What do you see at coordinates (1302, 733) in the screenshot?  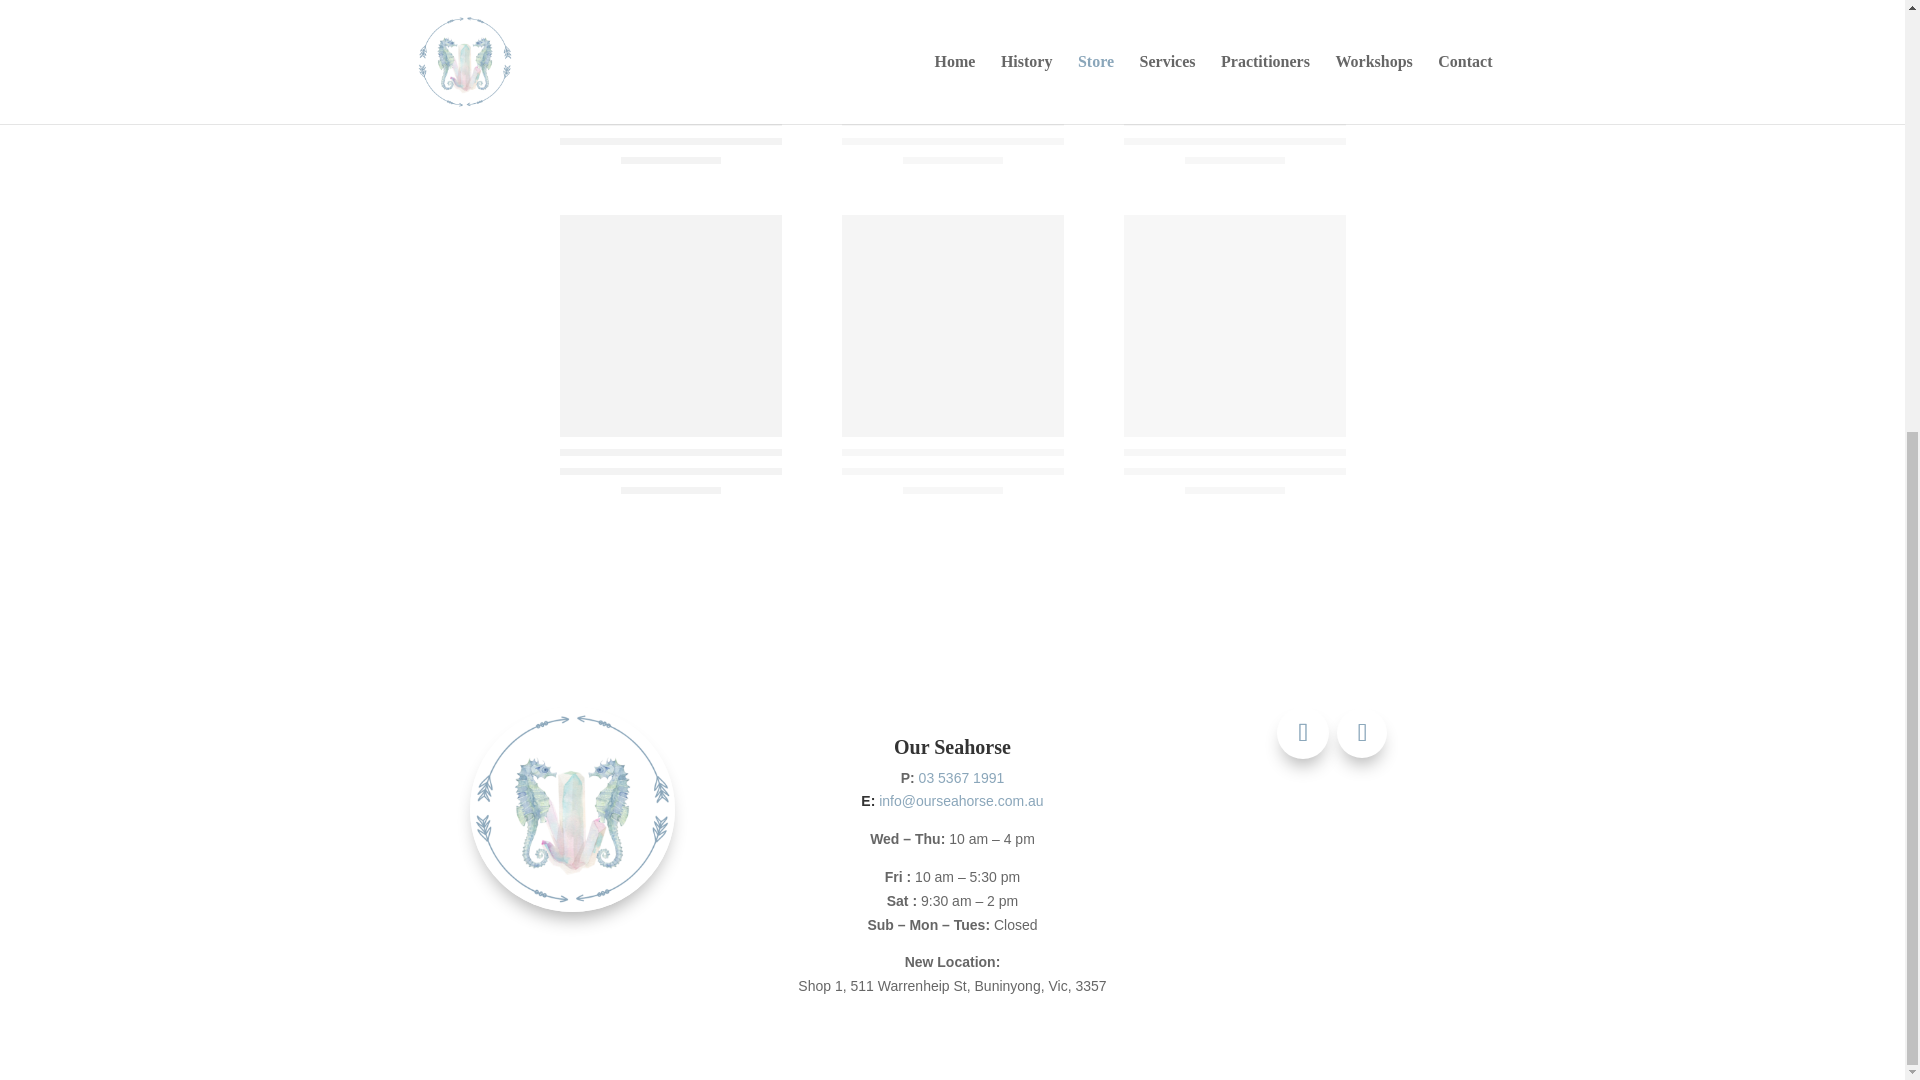 I see `Follow on Facebook` at bounding box center [1302, 733].